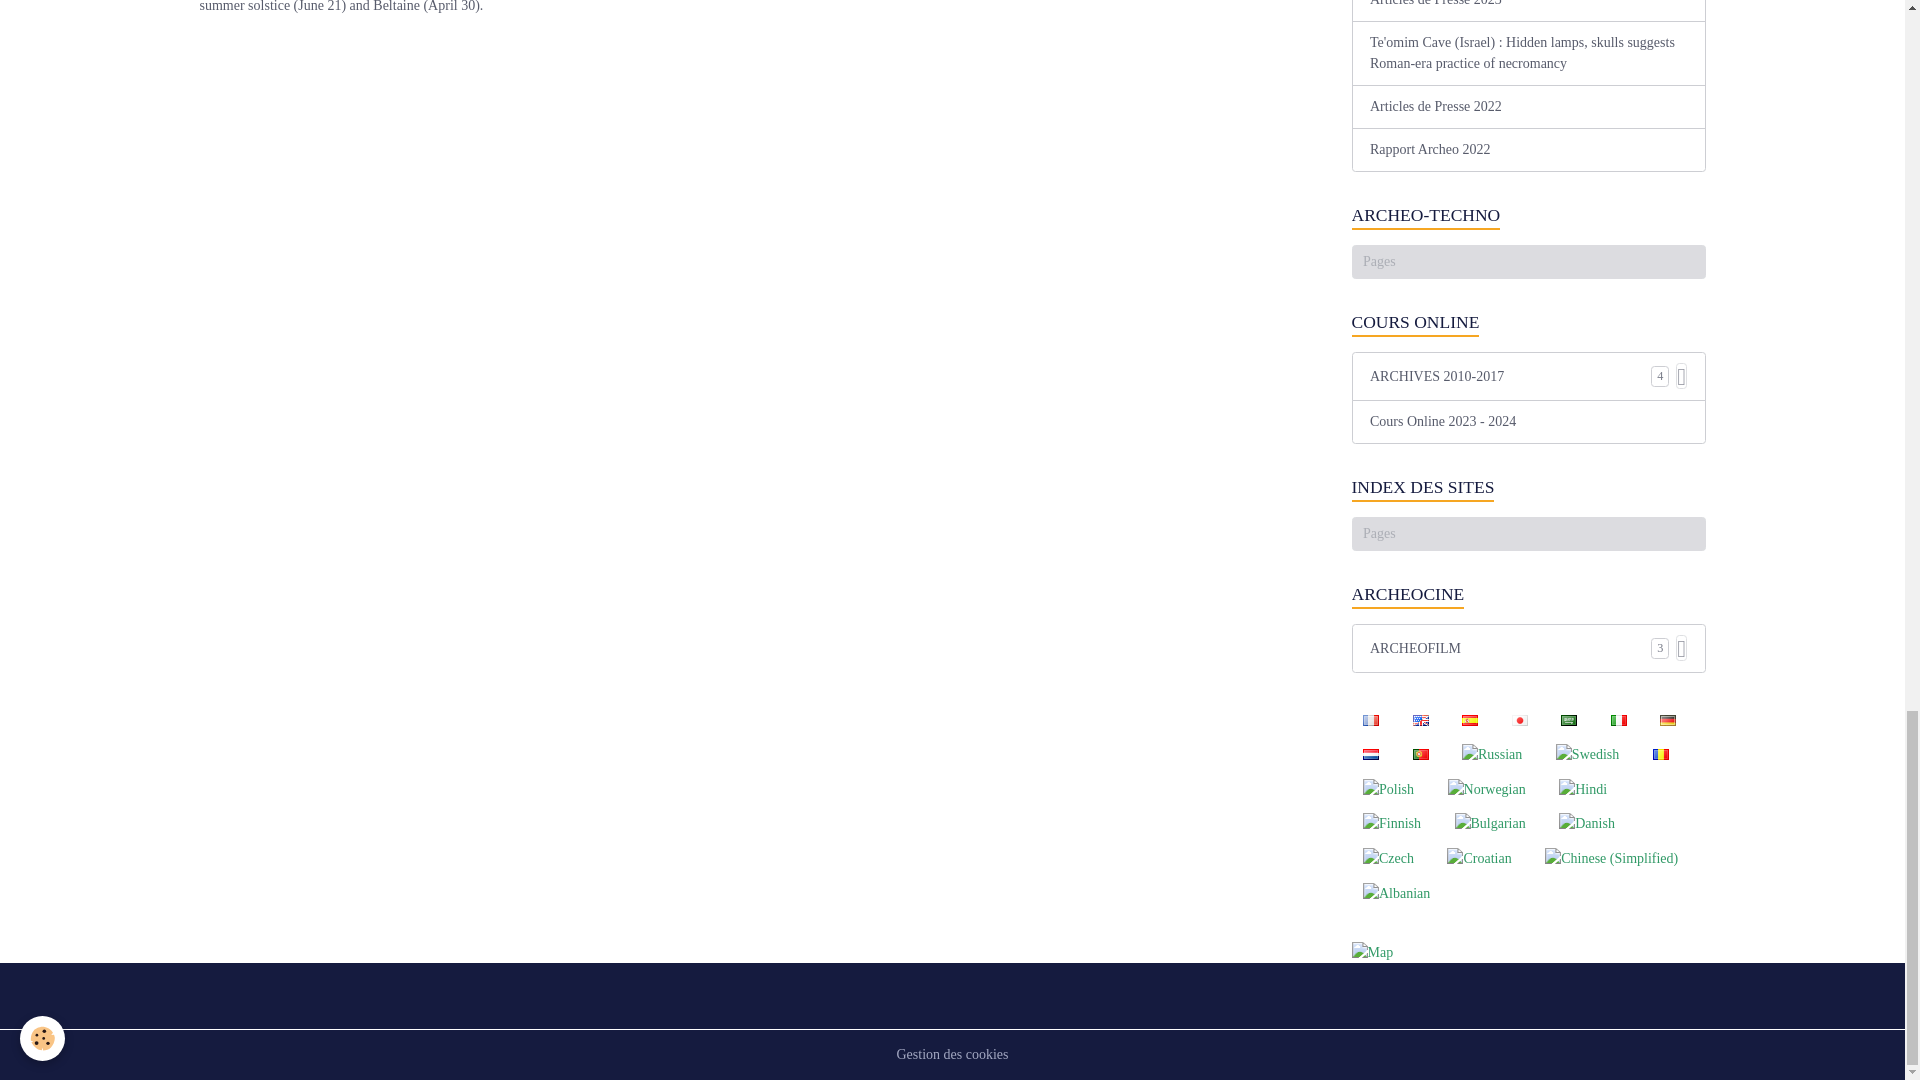 The height and width of the screenshot is (1080, 1920). I want to click on Italiano, so click(1618, 720).